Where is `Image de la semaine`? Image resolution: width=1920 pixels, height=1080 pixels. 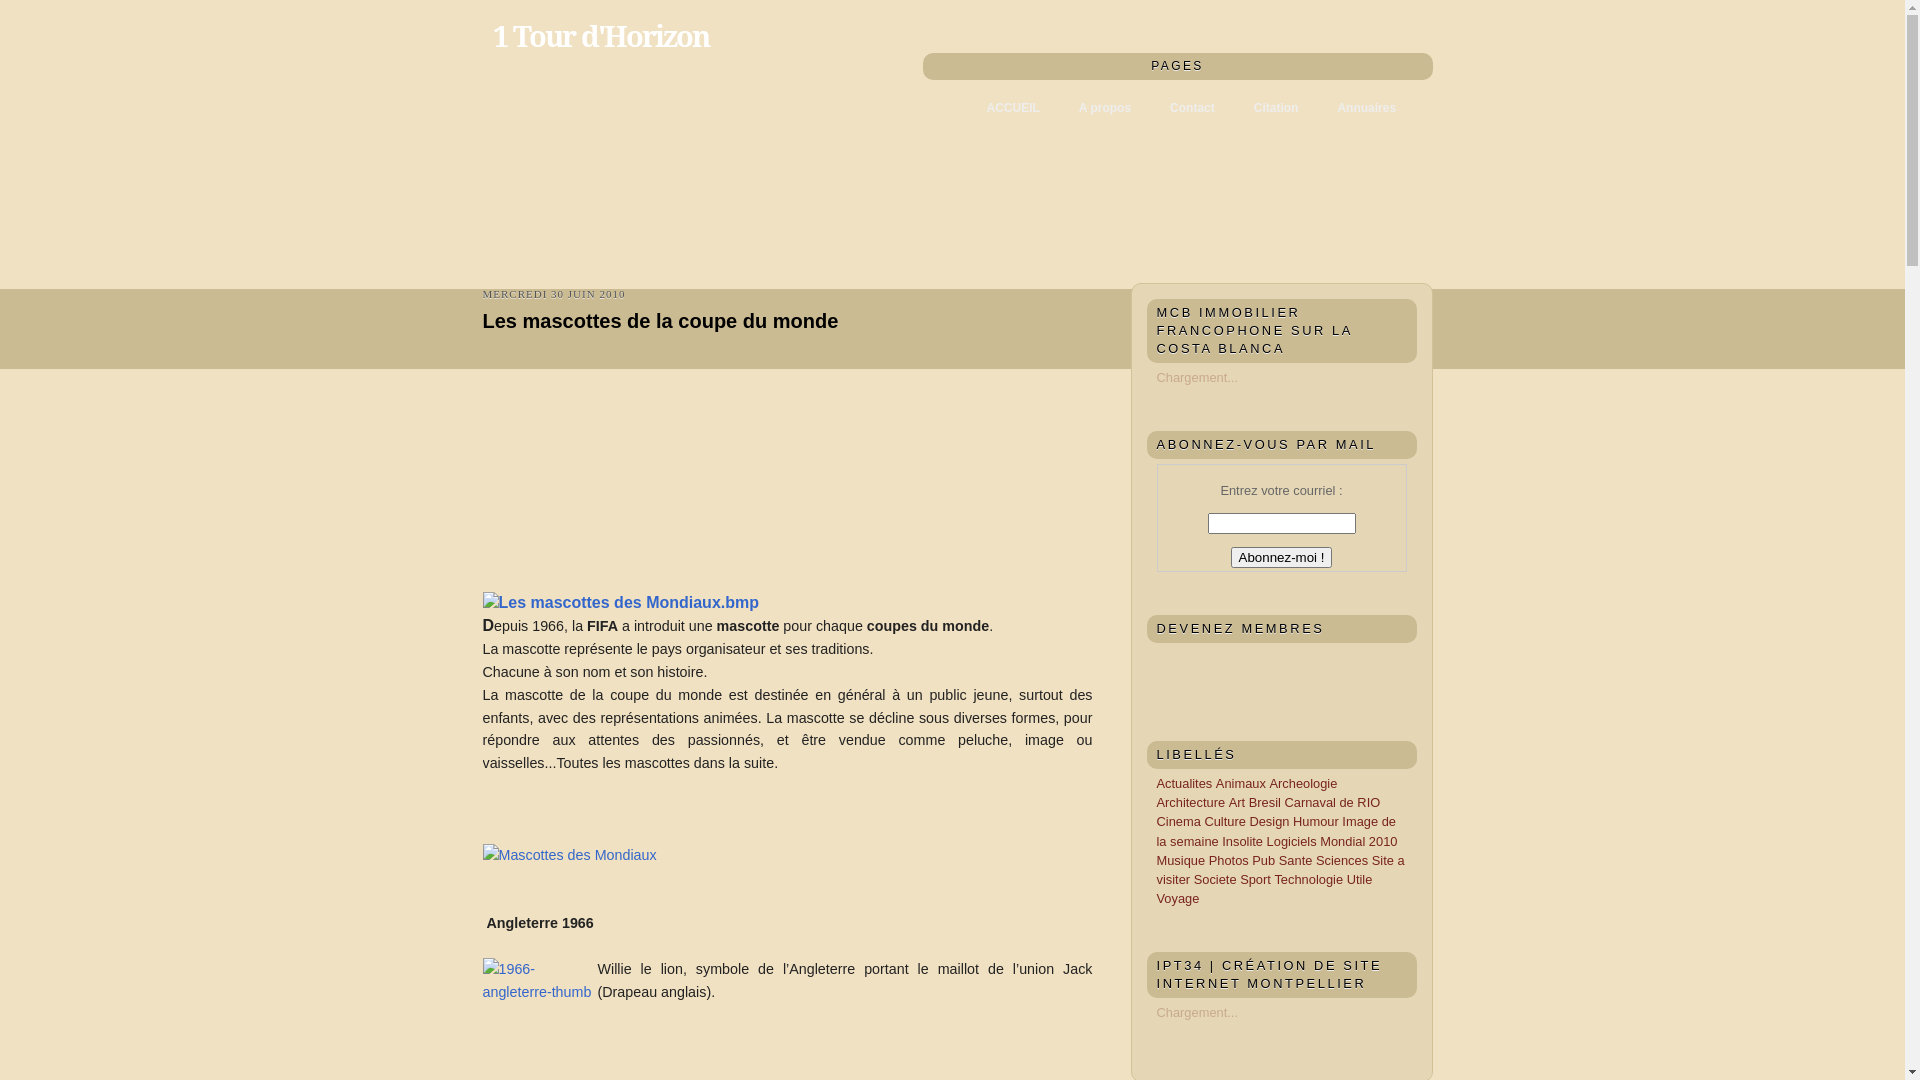
Image de la semaine is located at coordinates (1276, 831).